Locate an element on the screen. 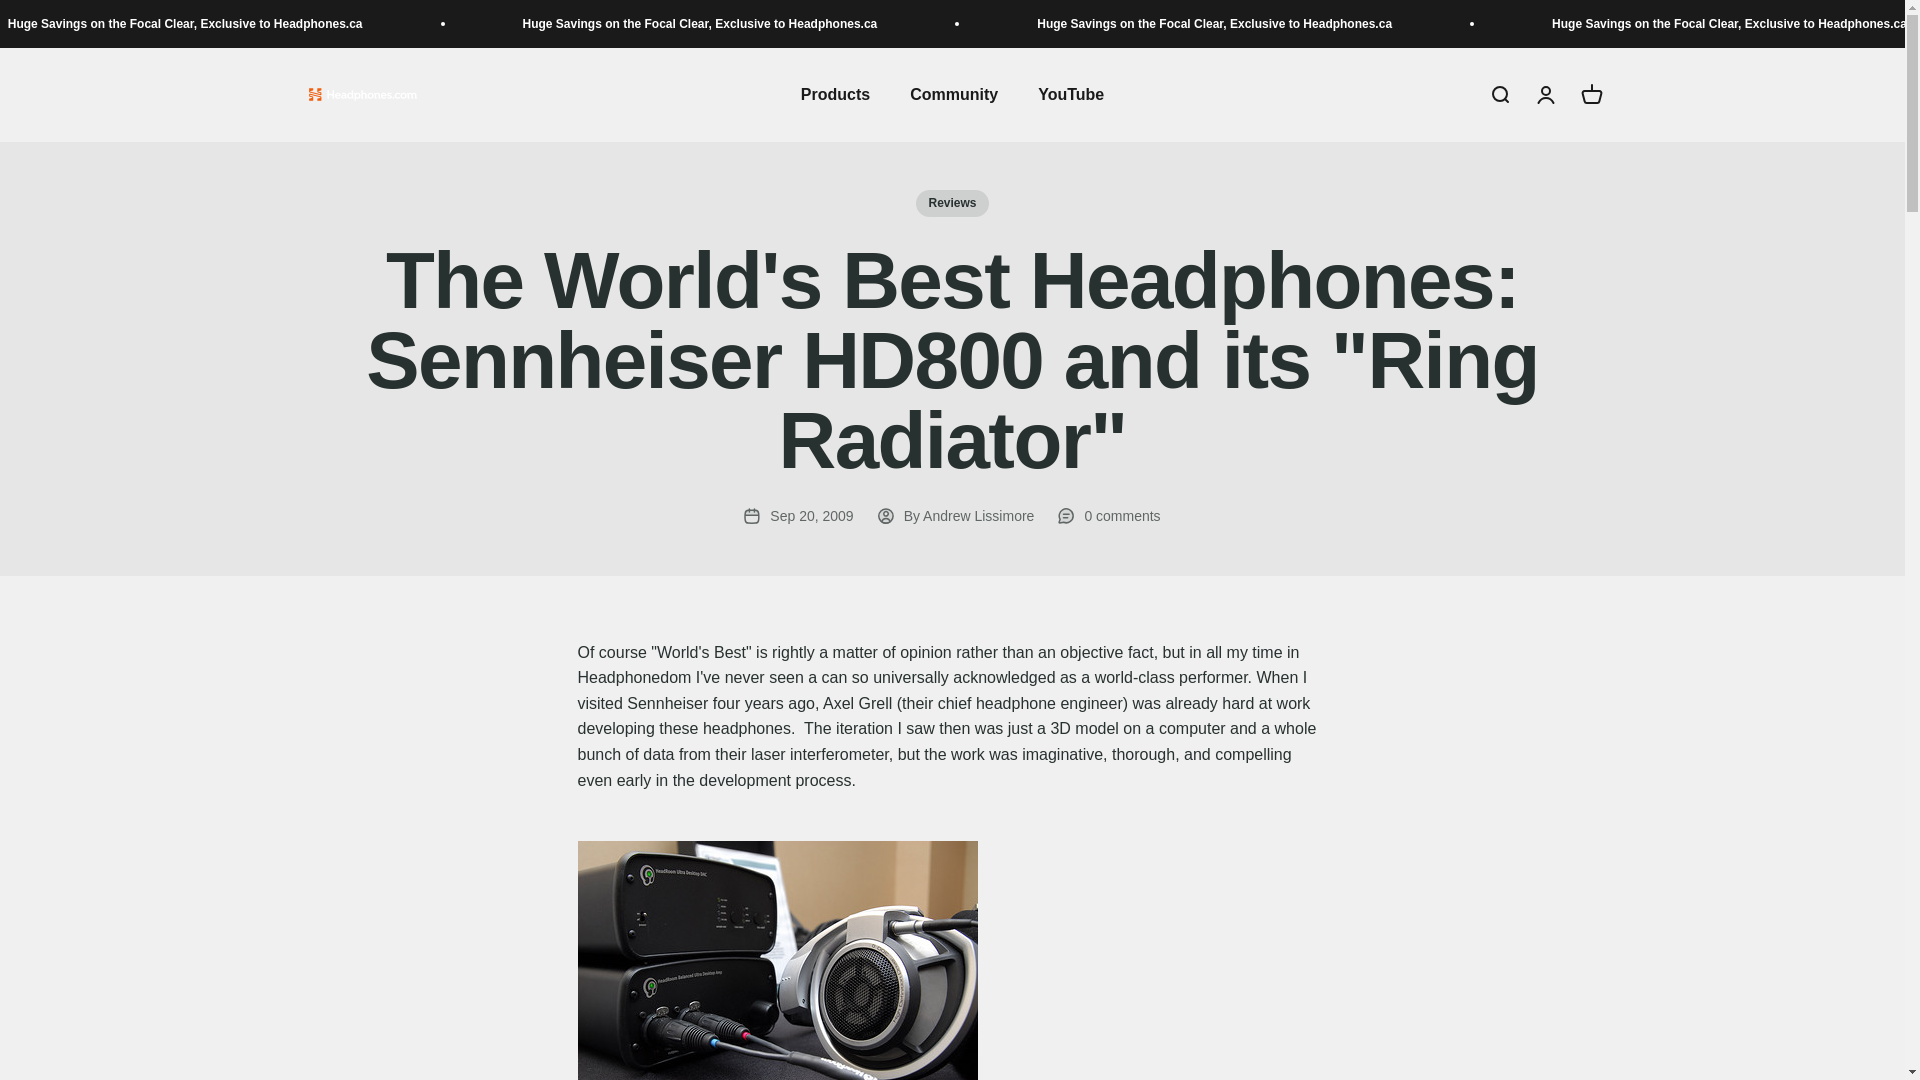  headphones.ca is located at coordinates (600, 24).